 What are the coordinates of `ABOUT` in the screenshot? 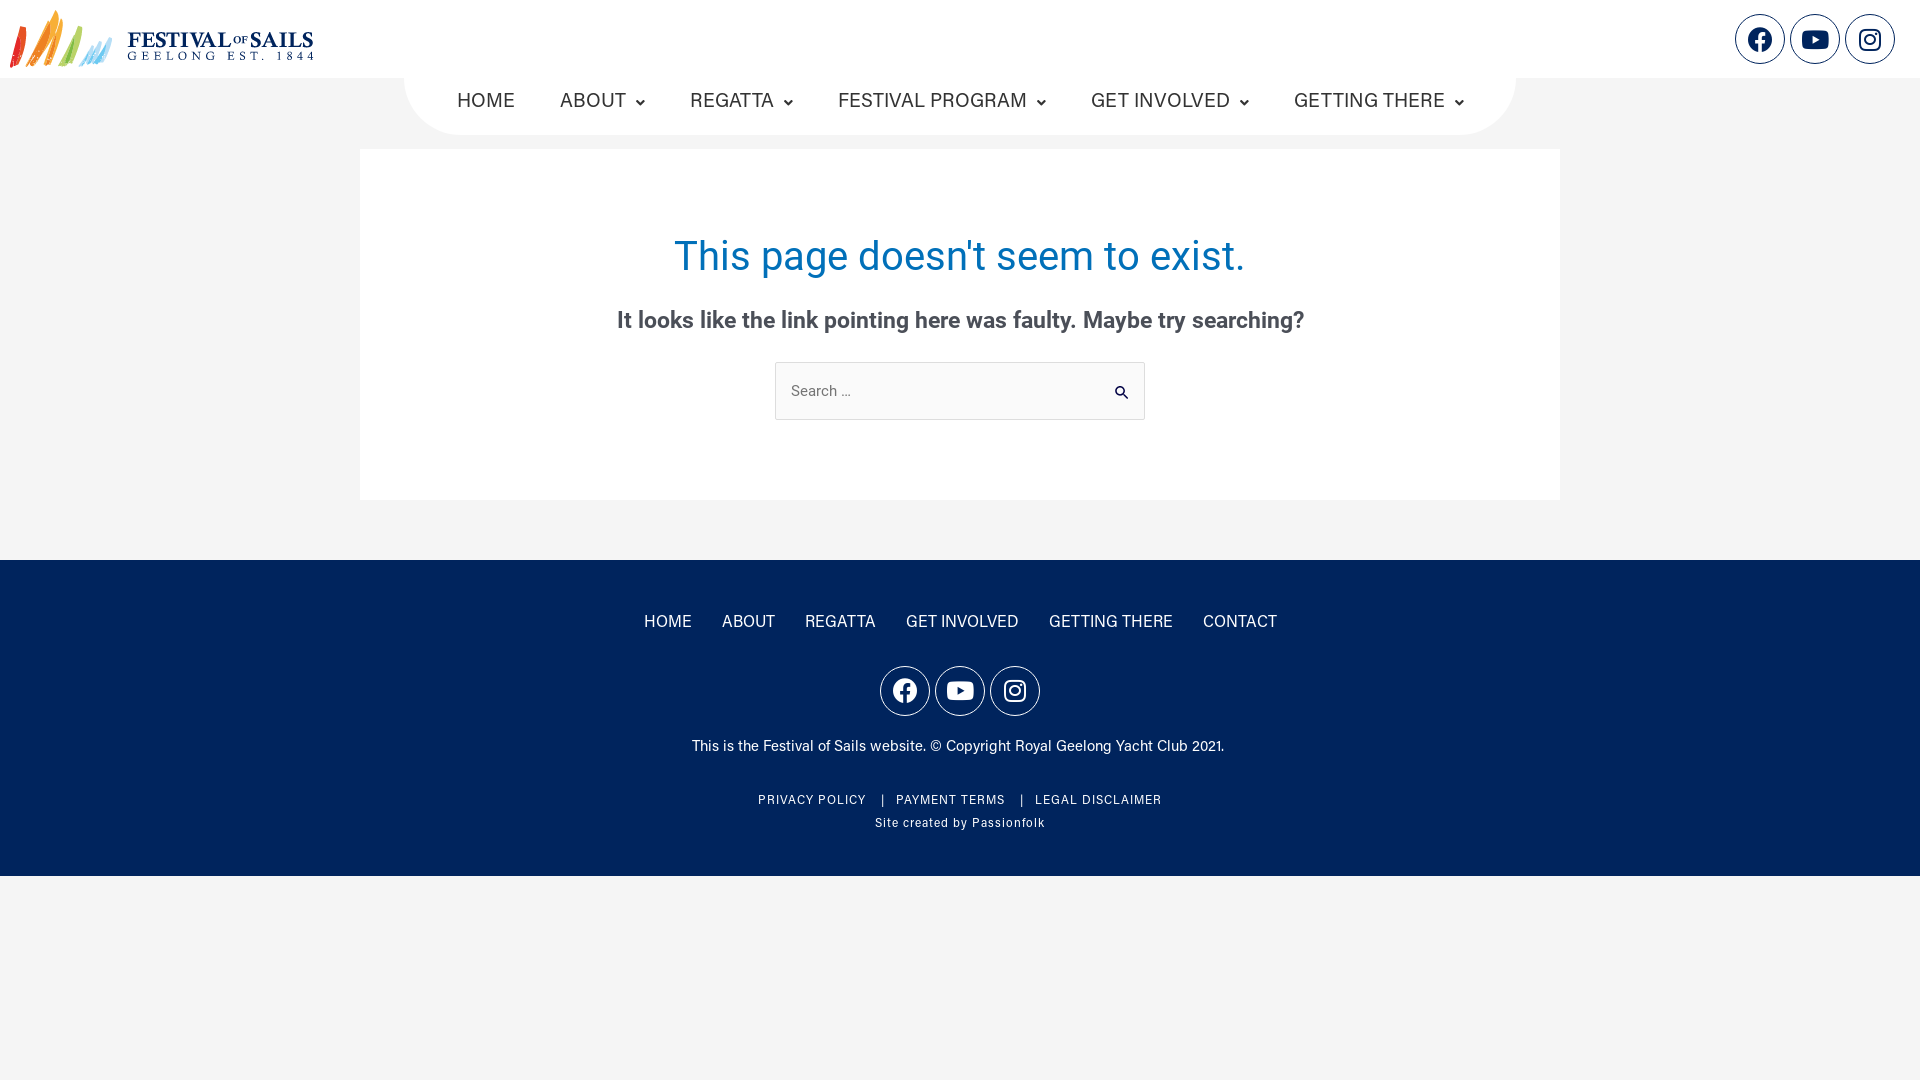 It's located at (748, 623).